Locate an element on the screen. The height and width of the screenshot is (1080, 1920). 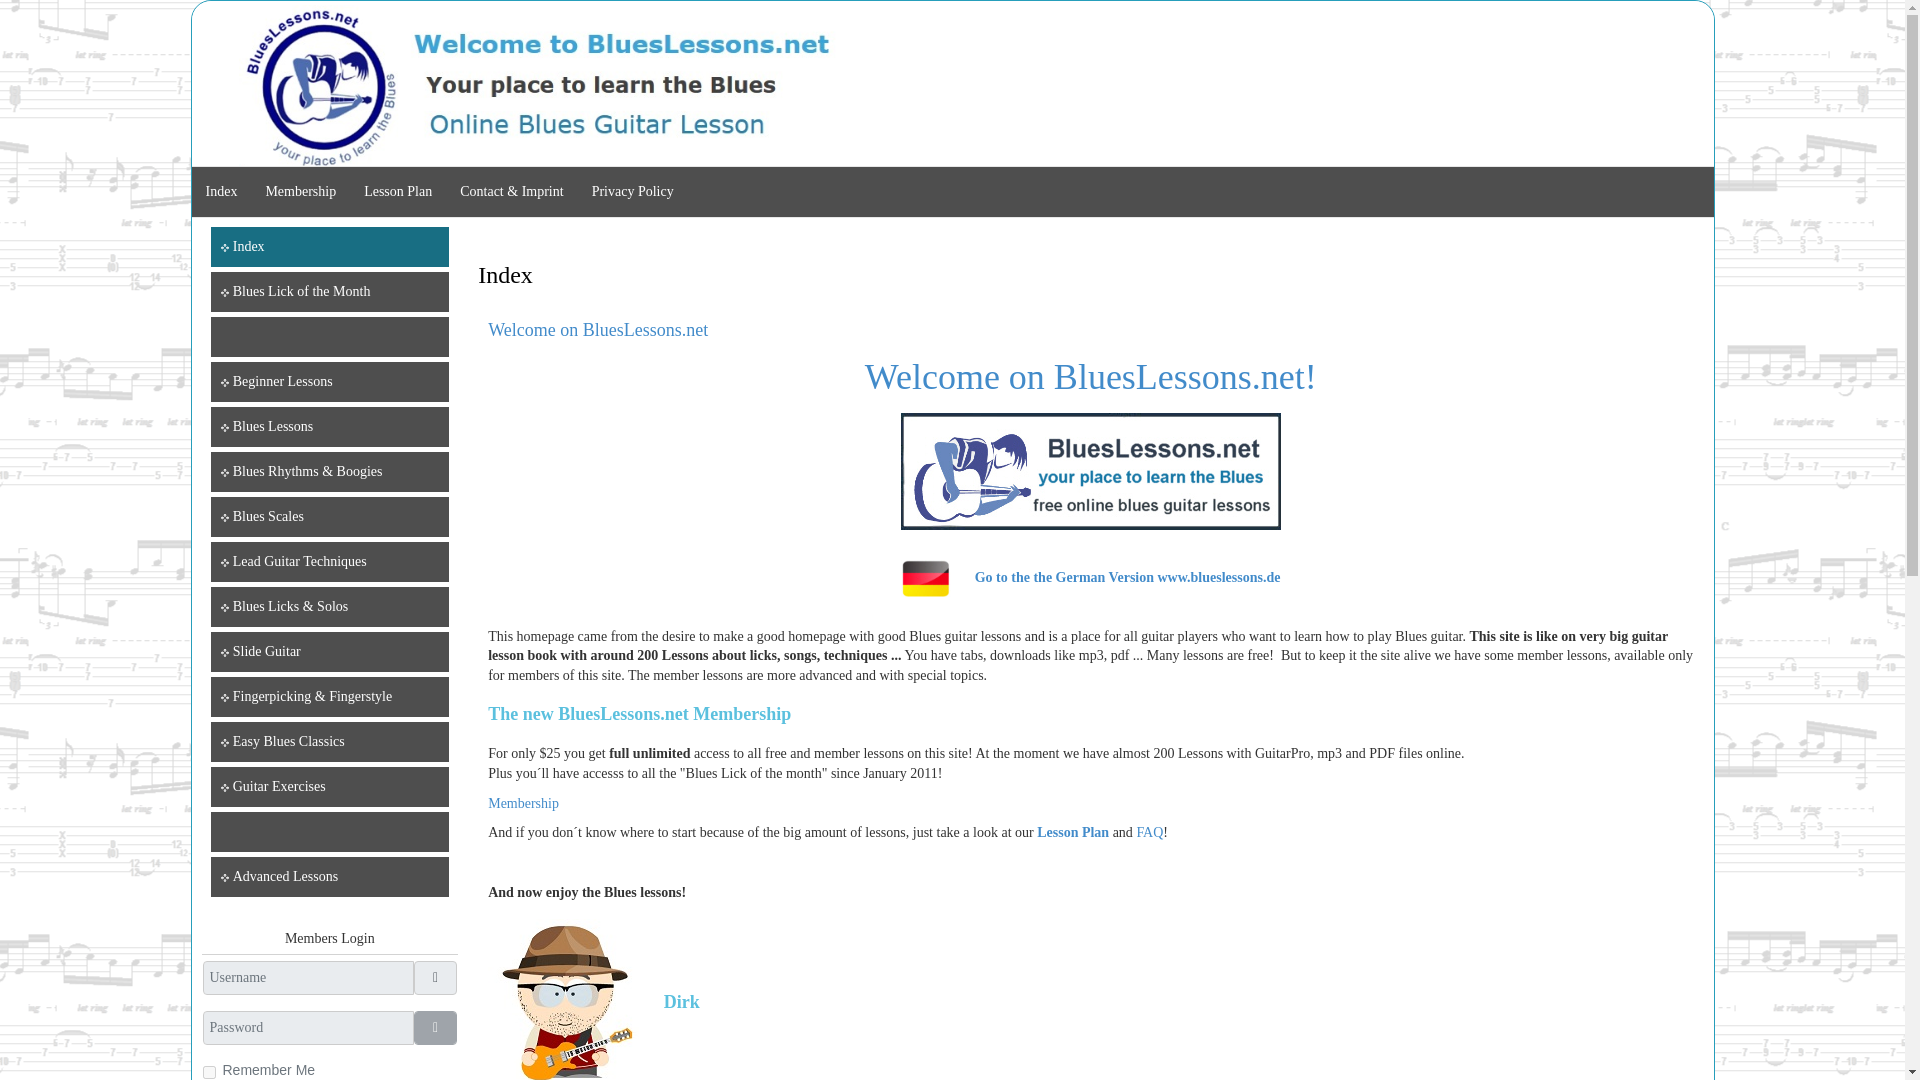
Beginner Lessons is located at coordinates (330, 381).